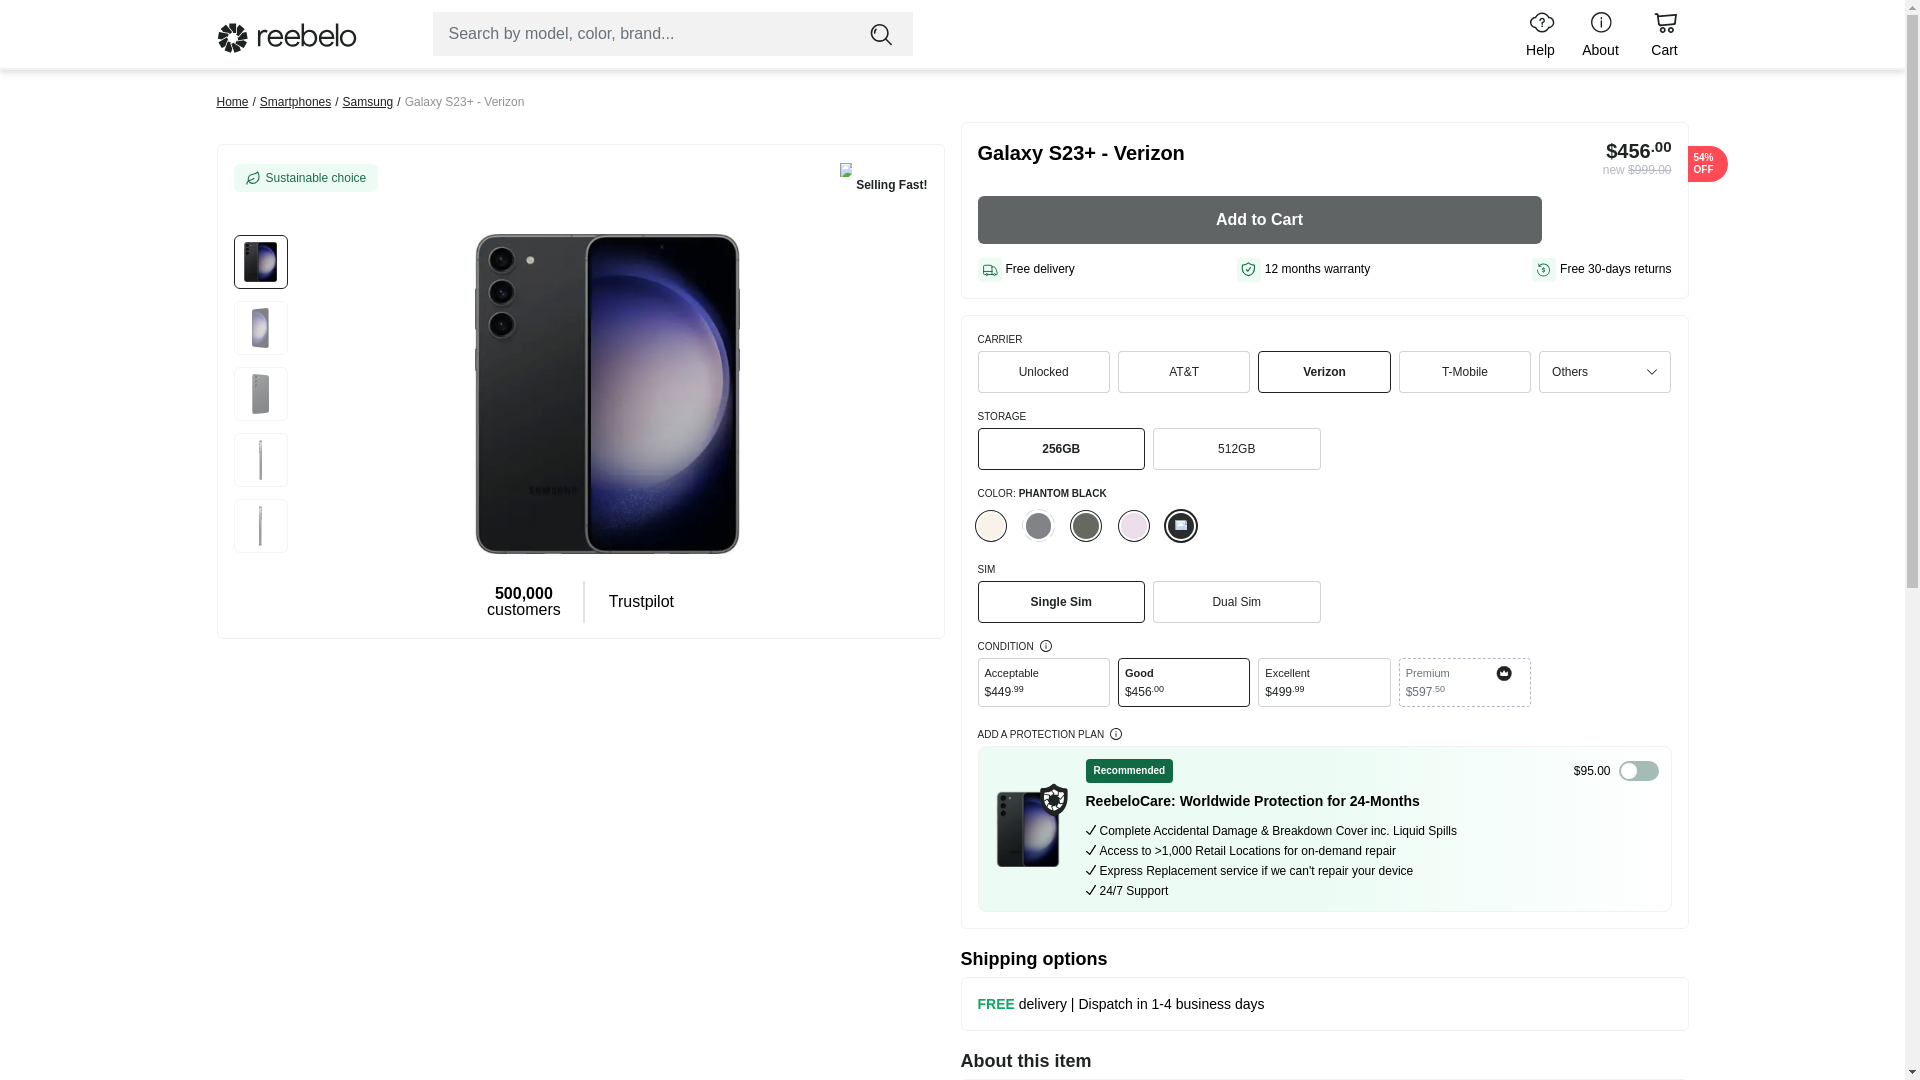 The width and height of the screenshot is (1920, 1080). What do you see at coordinates (1604, 372) in the screenshot?
I see `Others` at bounding box center [1604, 372].